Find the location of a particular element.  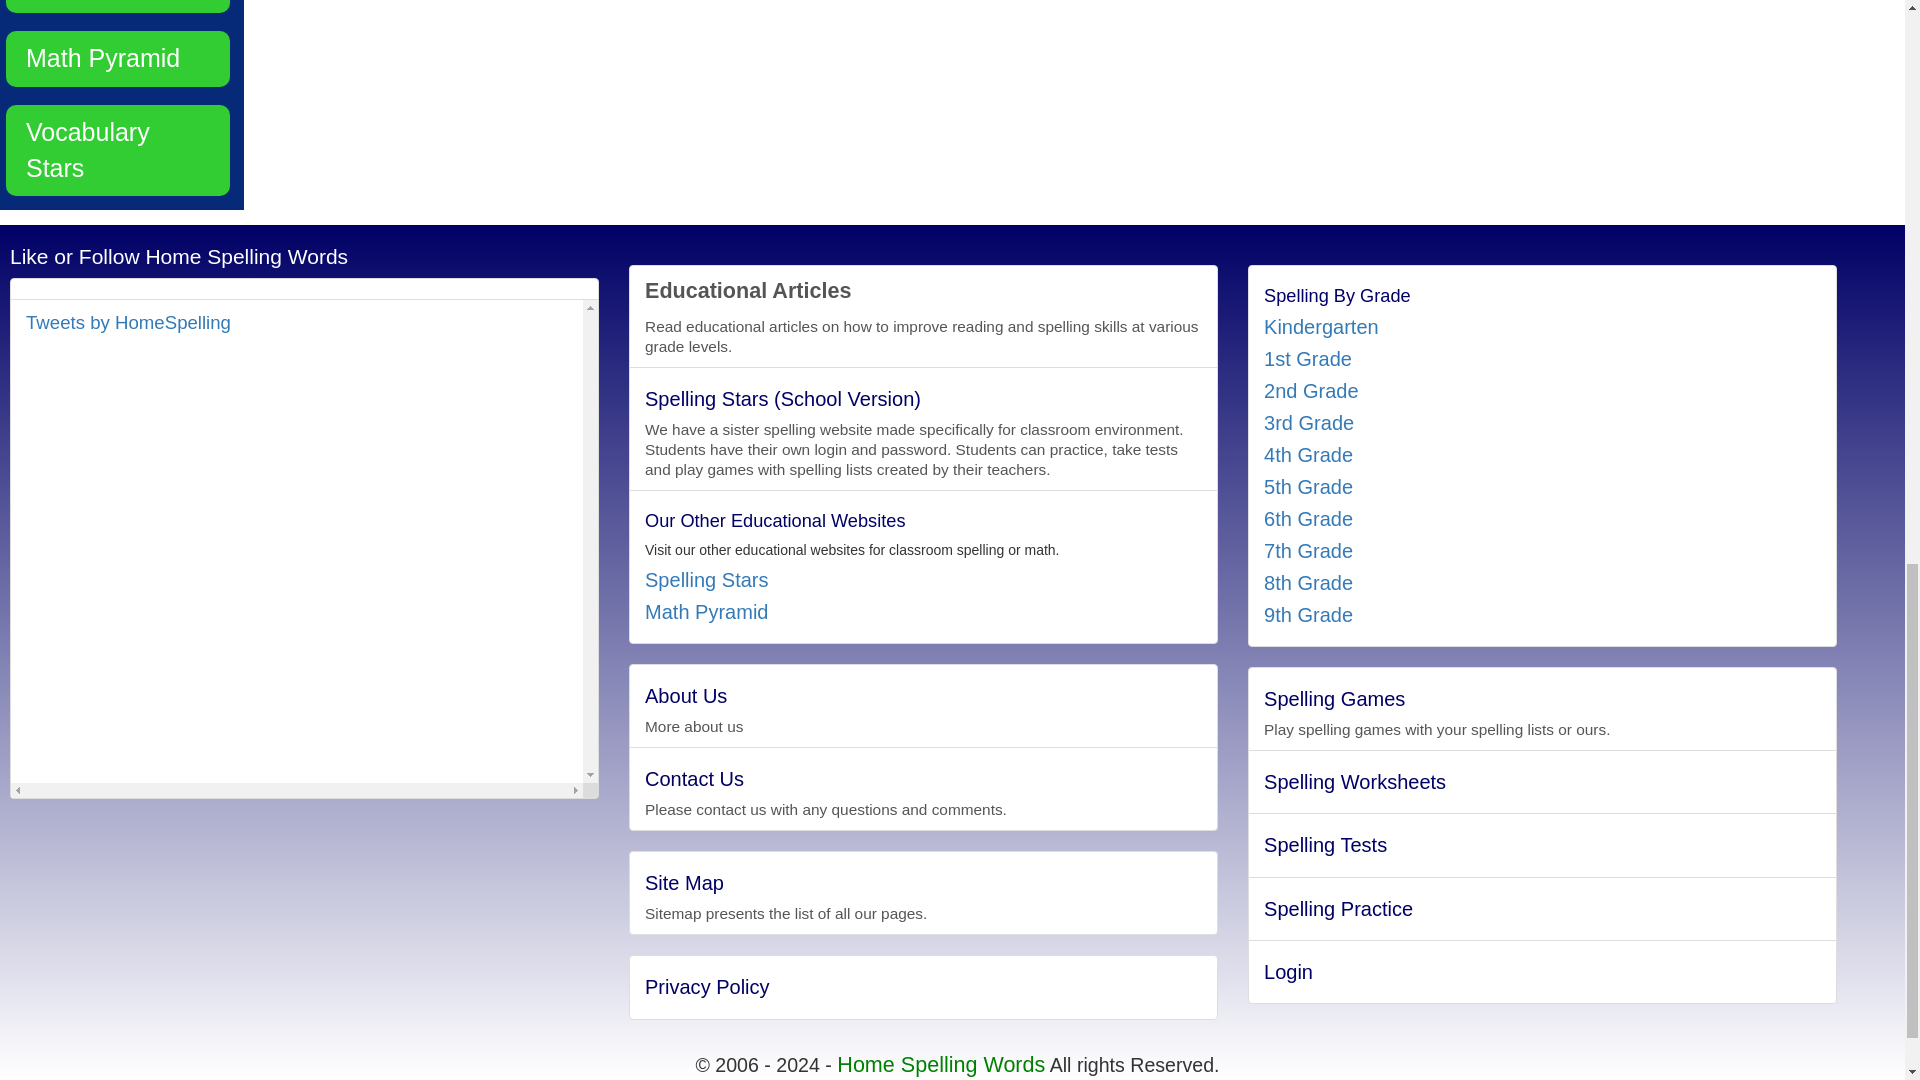

Spelling for class environment is located at coordinates (118, 6).